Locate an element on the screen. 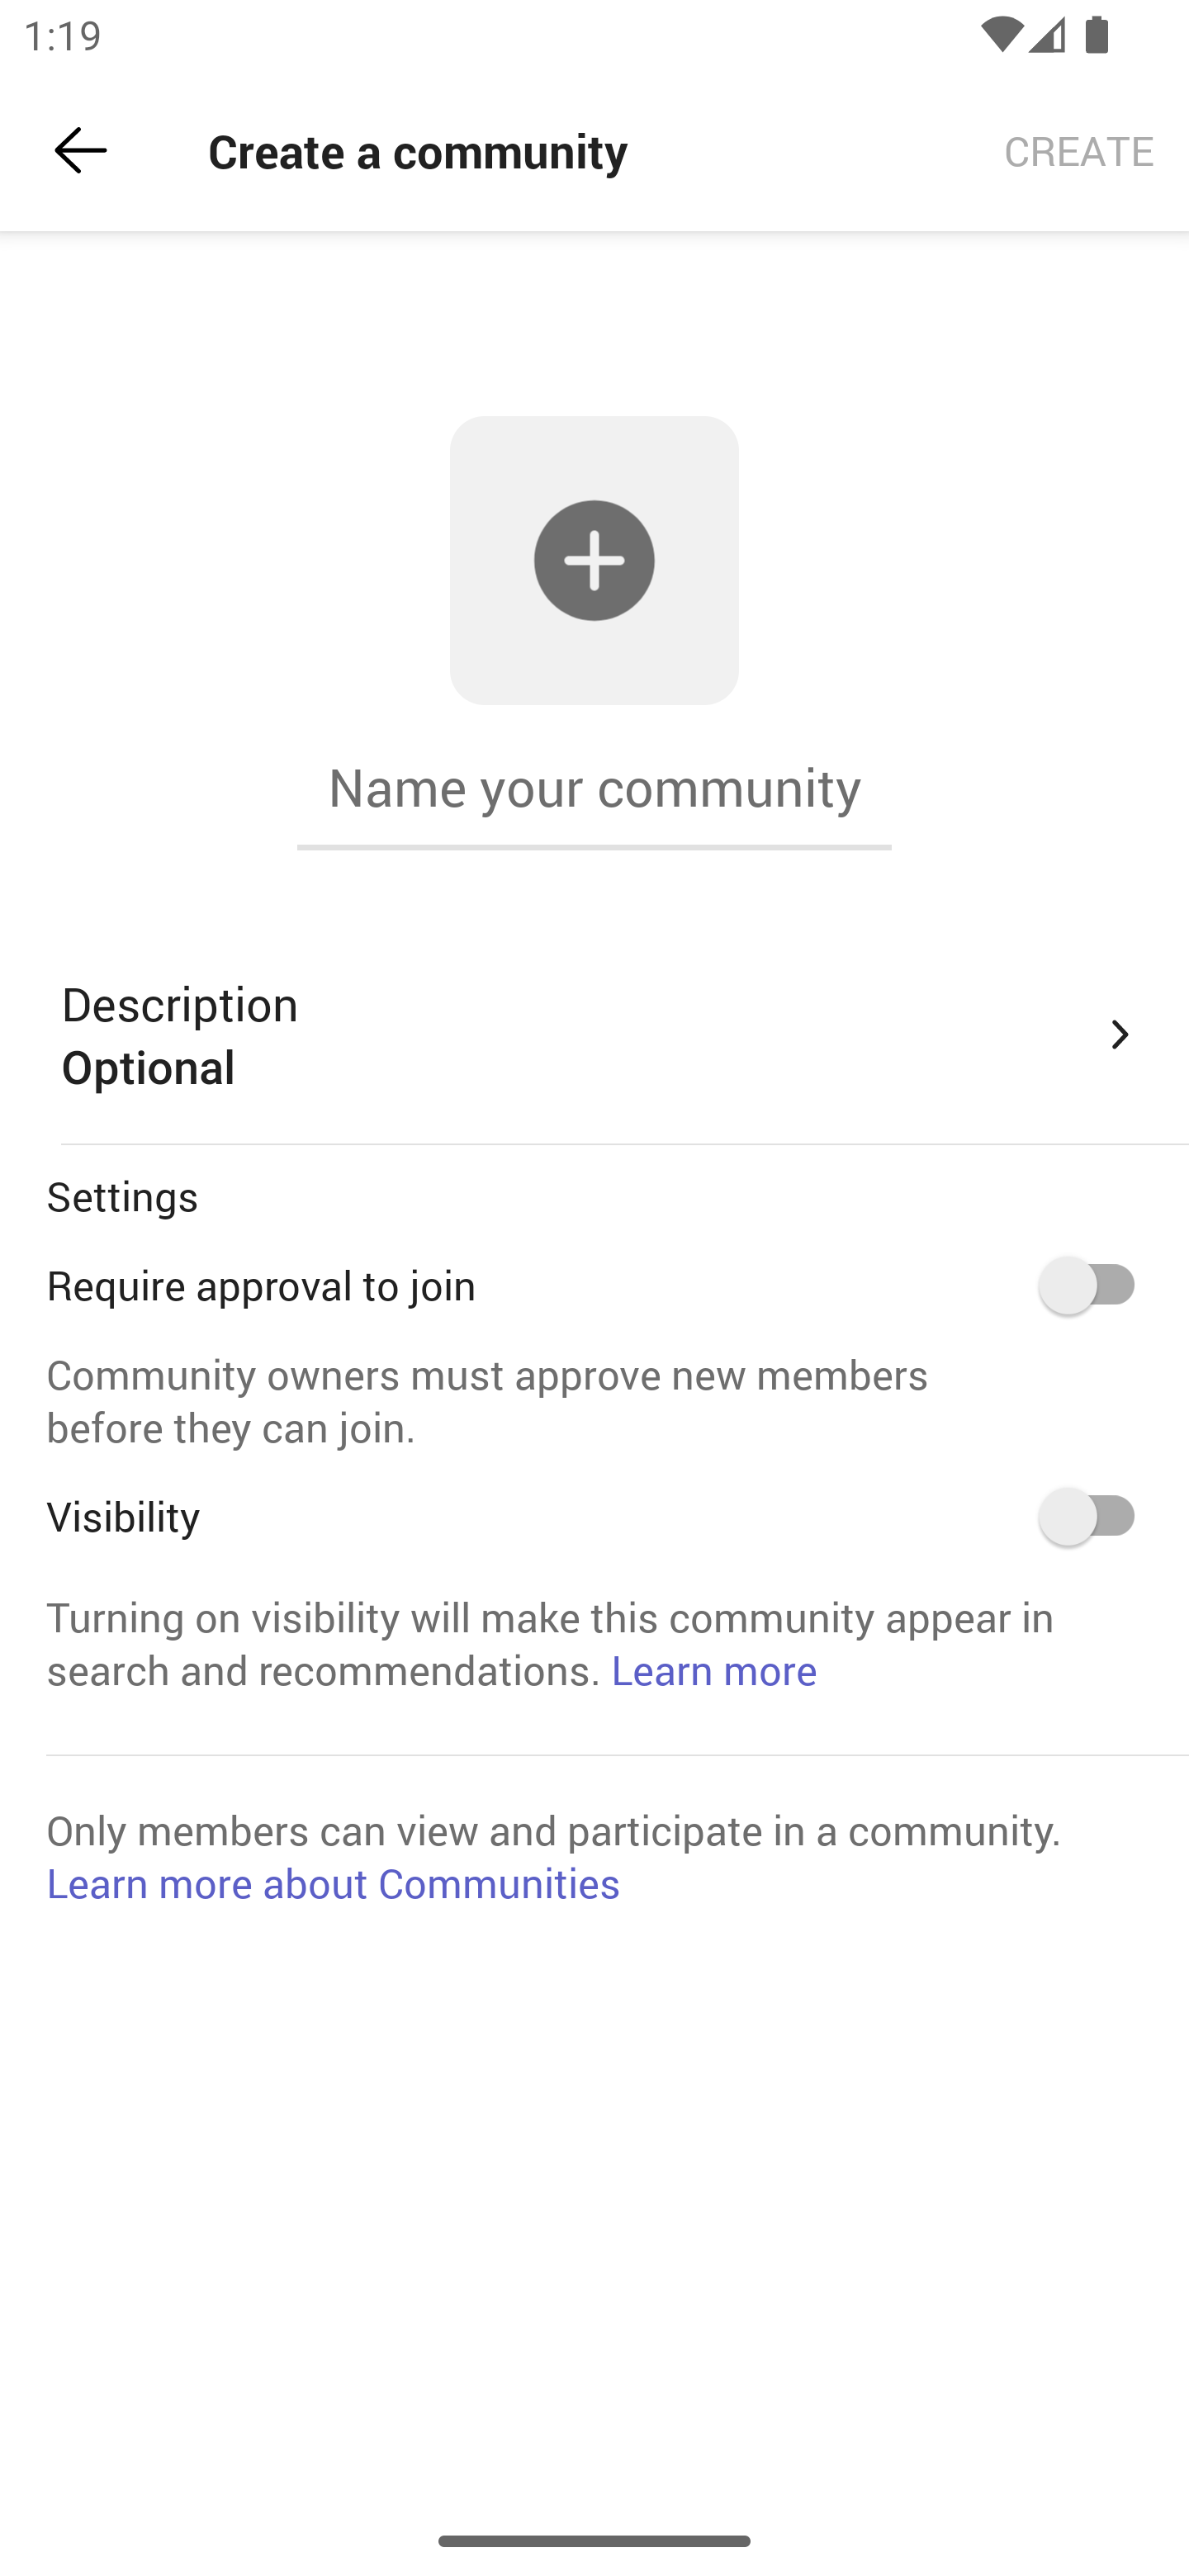 The width and height of the screenshot is (1189, 2576). Back is located at coordinates (81, 150).